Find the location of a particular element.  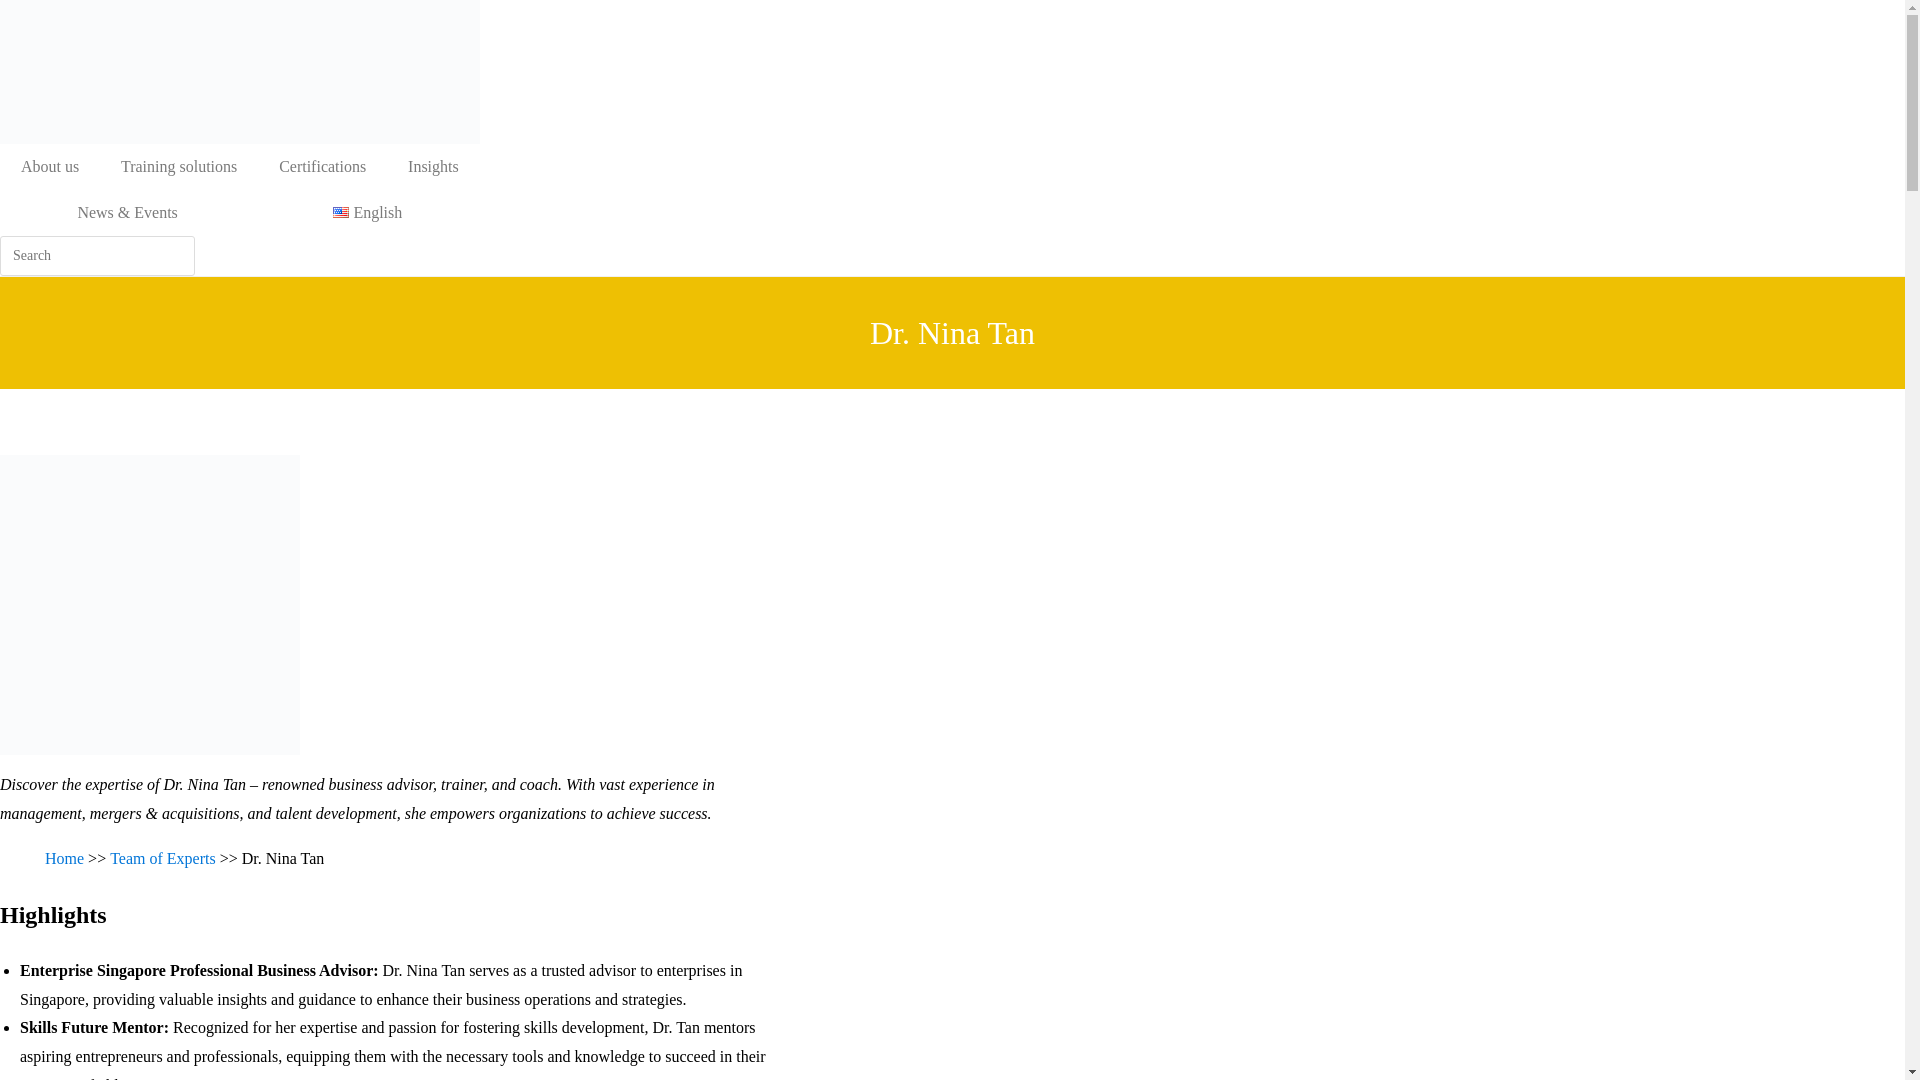

English is located at coordinates (366, 213).